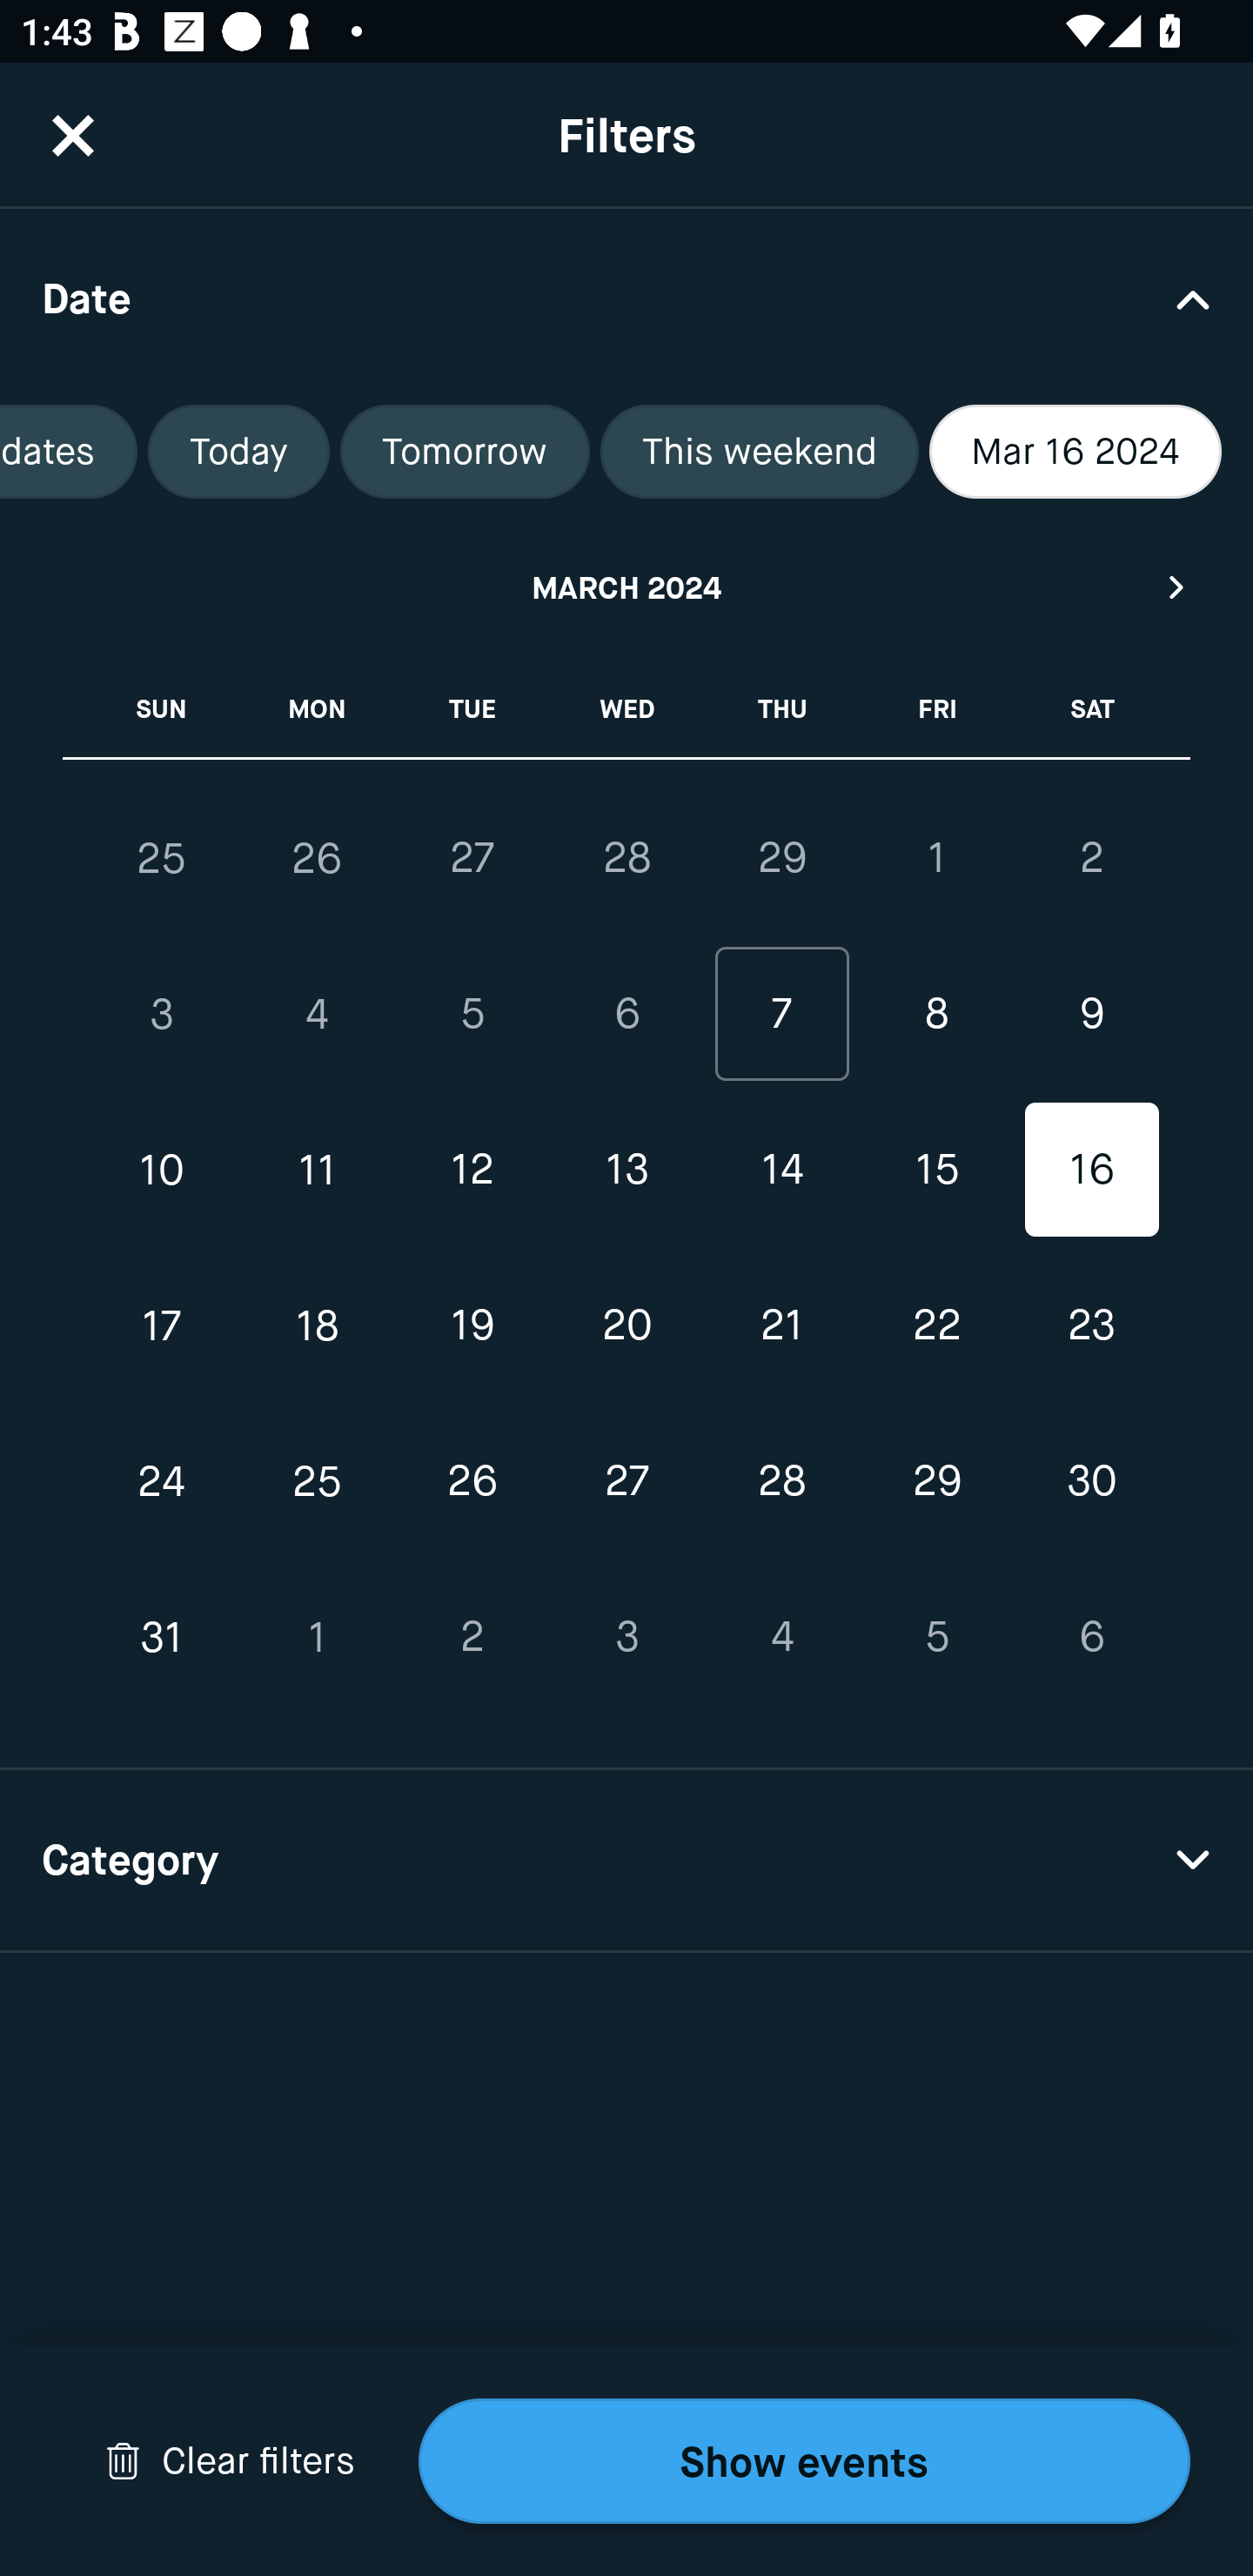 This screenshot has width=1253, height=2576. What do you see at coordinates (626, 1636) in the screenshot?
I see `3` at bounding box center [626, 1636].